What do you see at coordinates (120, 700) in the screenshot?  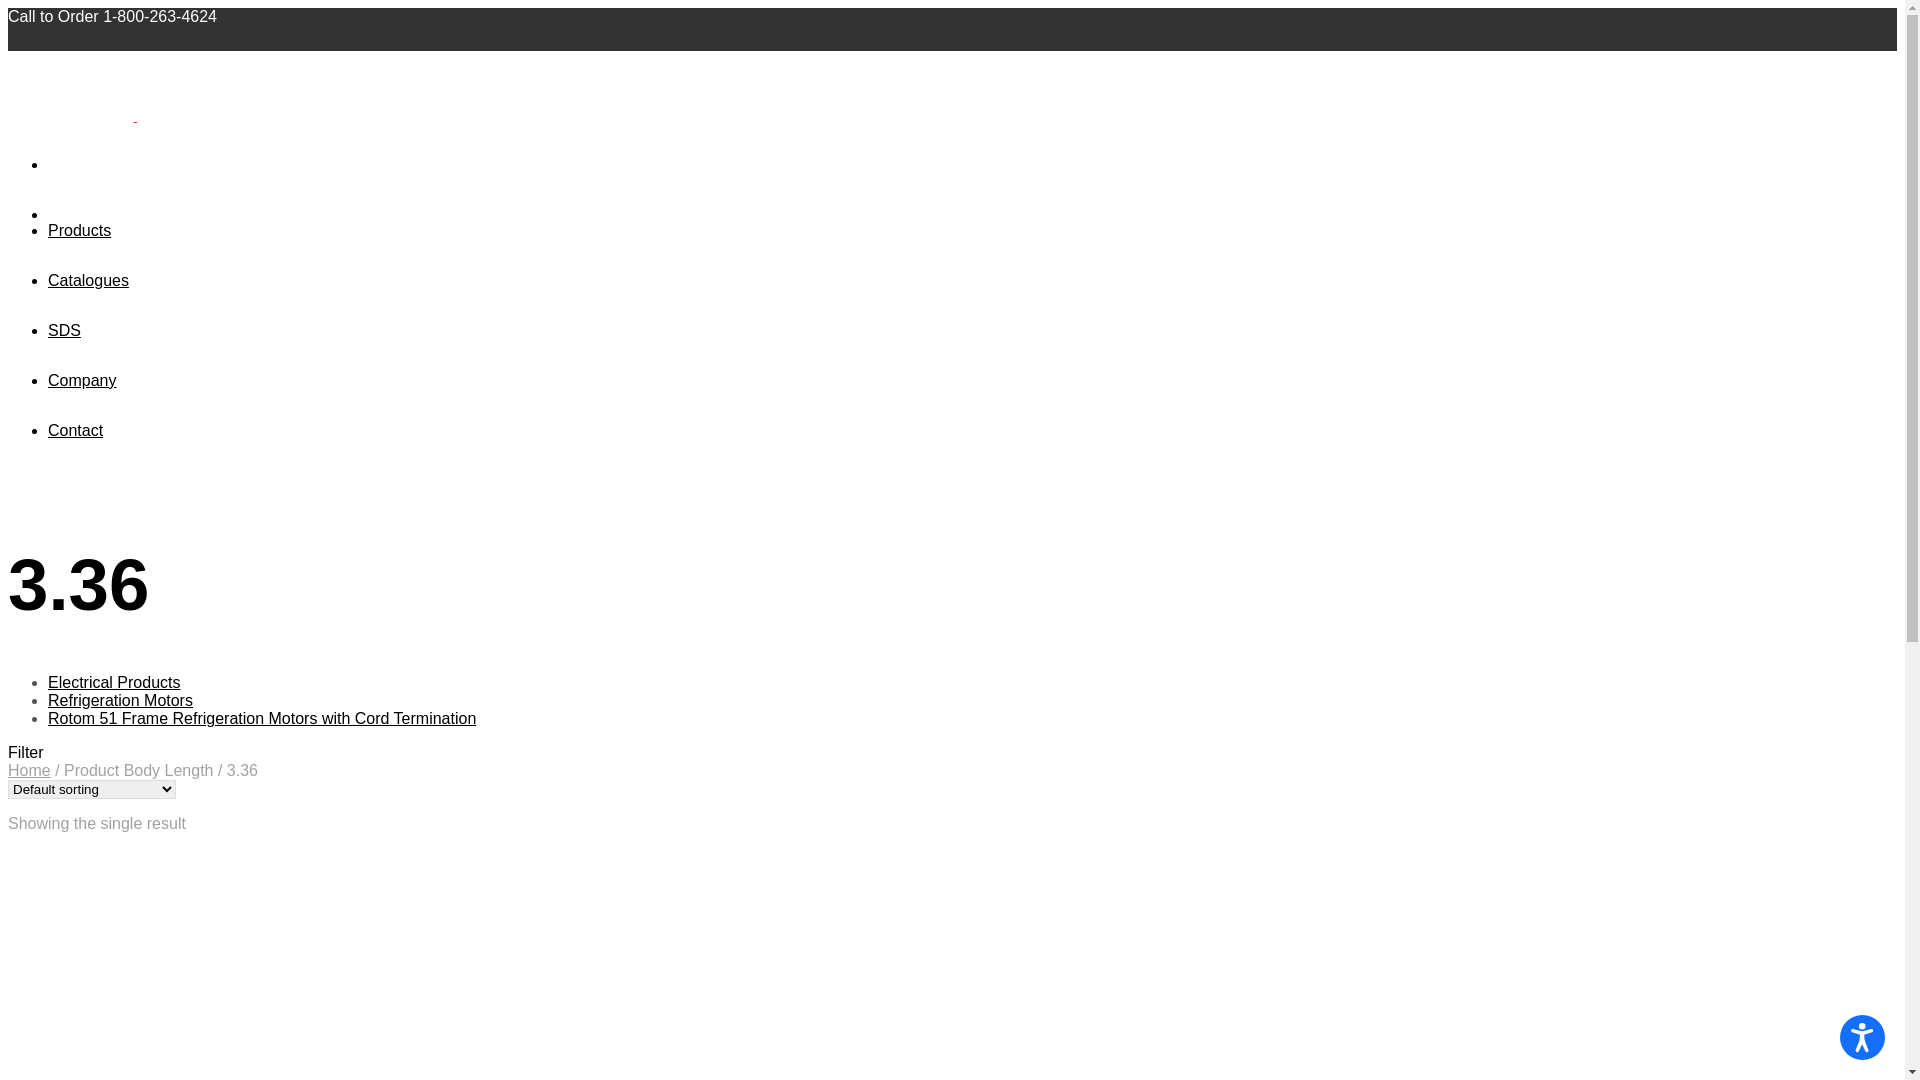 I see `Refrigeration Motors` at bounding box center [120, 700].